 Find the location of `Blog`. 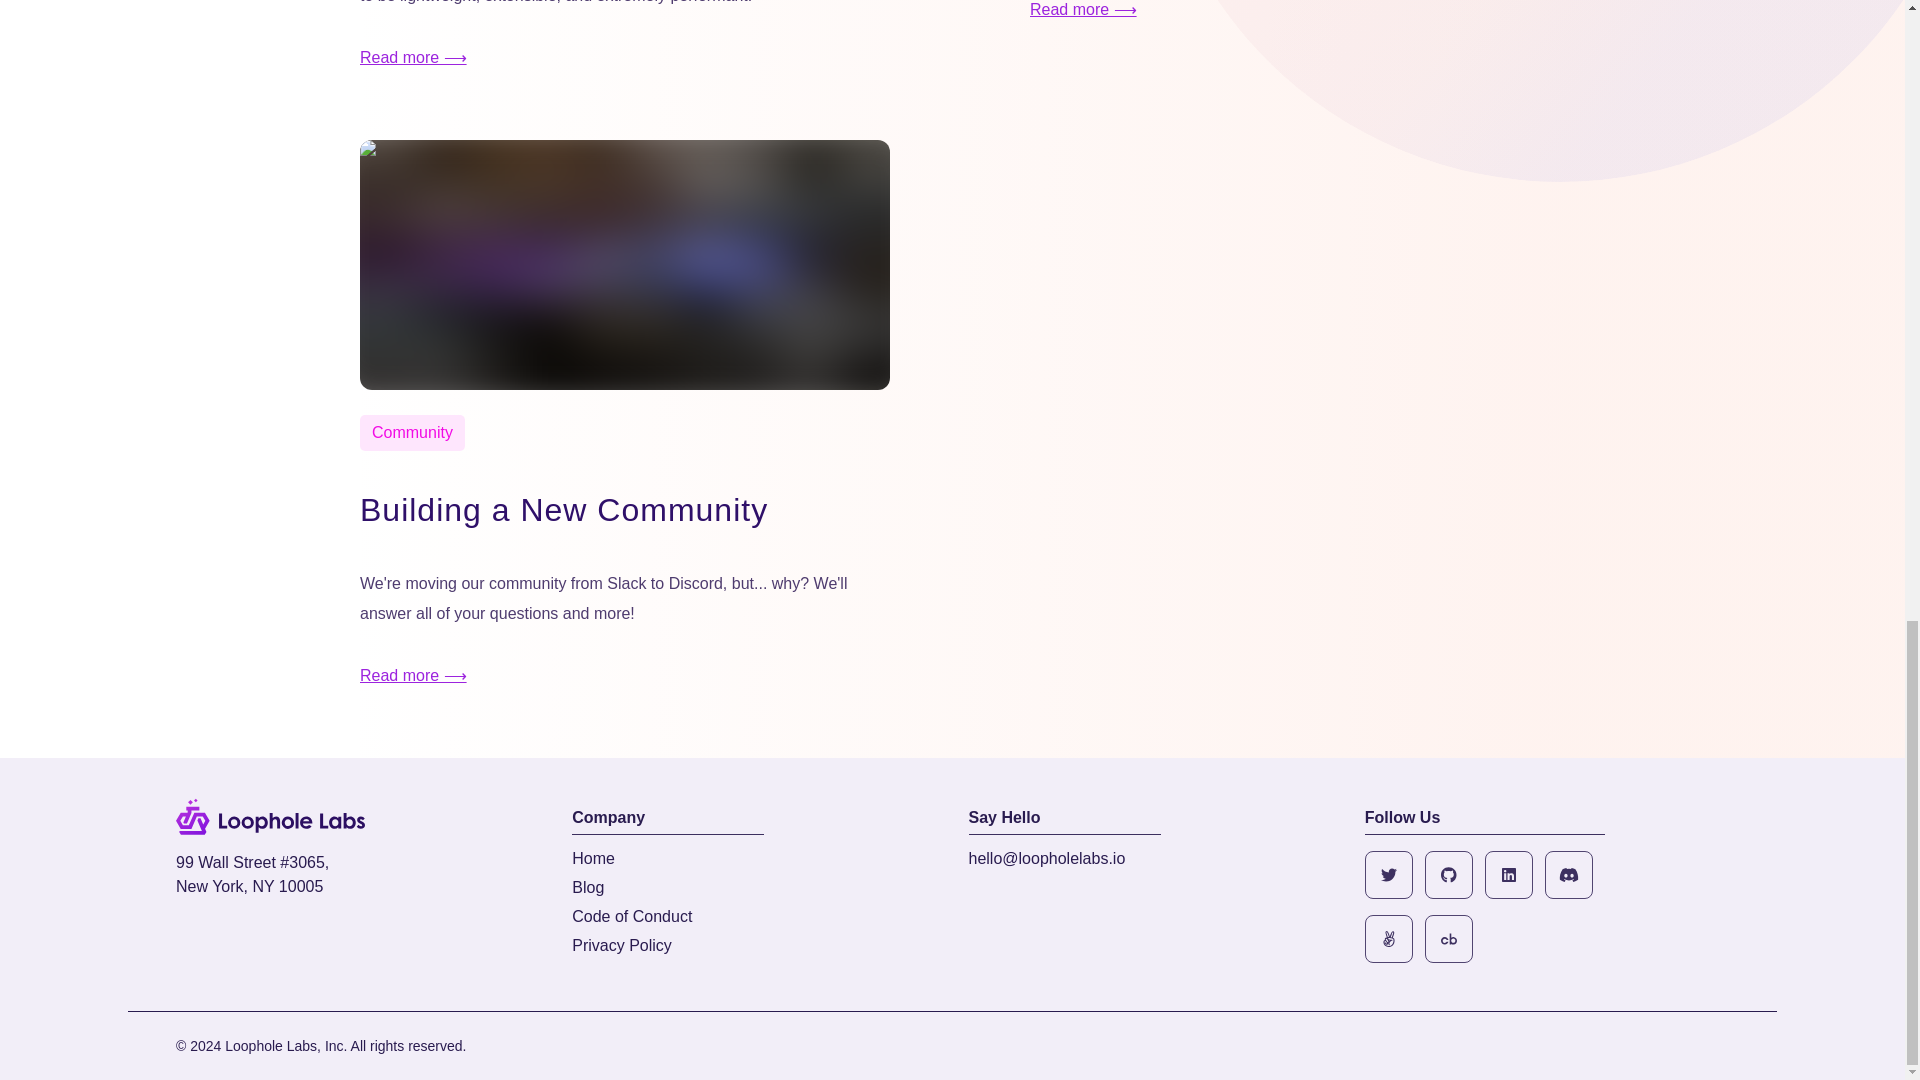

Blog is located at coordinates (588, 888).